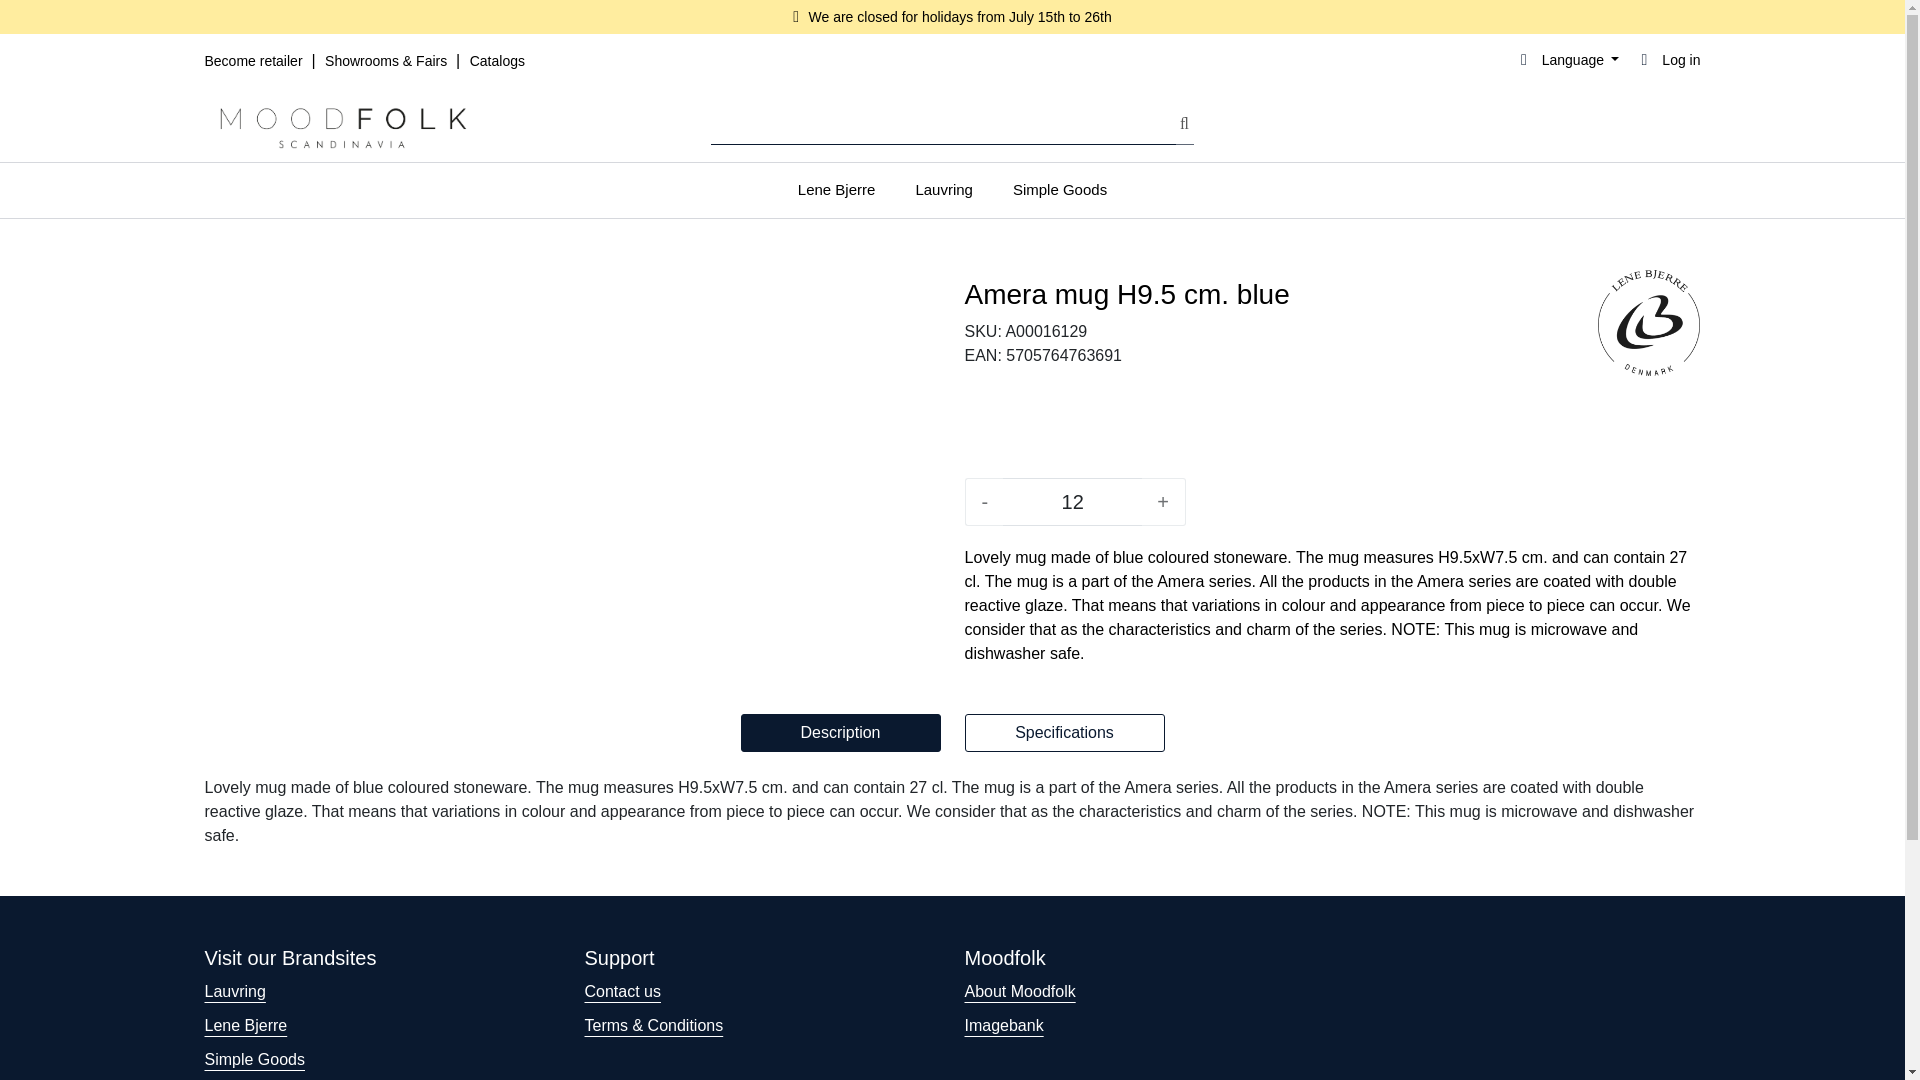 The image size is (1920, 1080). Describe the element at coordinates (244, 1025) in the screenshot. I see `Lene Bjerre` at that location.